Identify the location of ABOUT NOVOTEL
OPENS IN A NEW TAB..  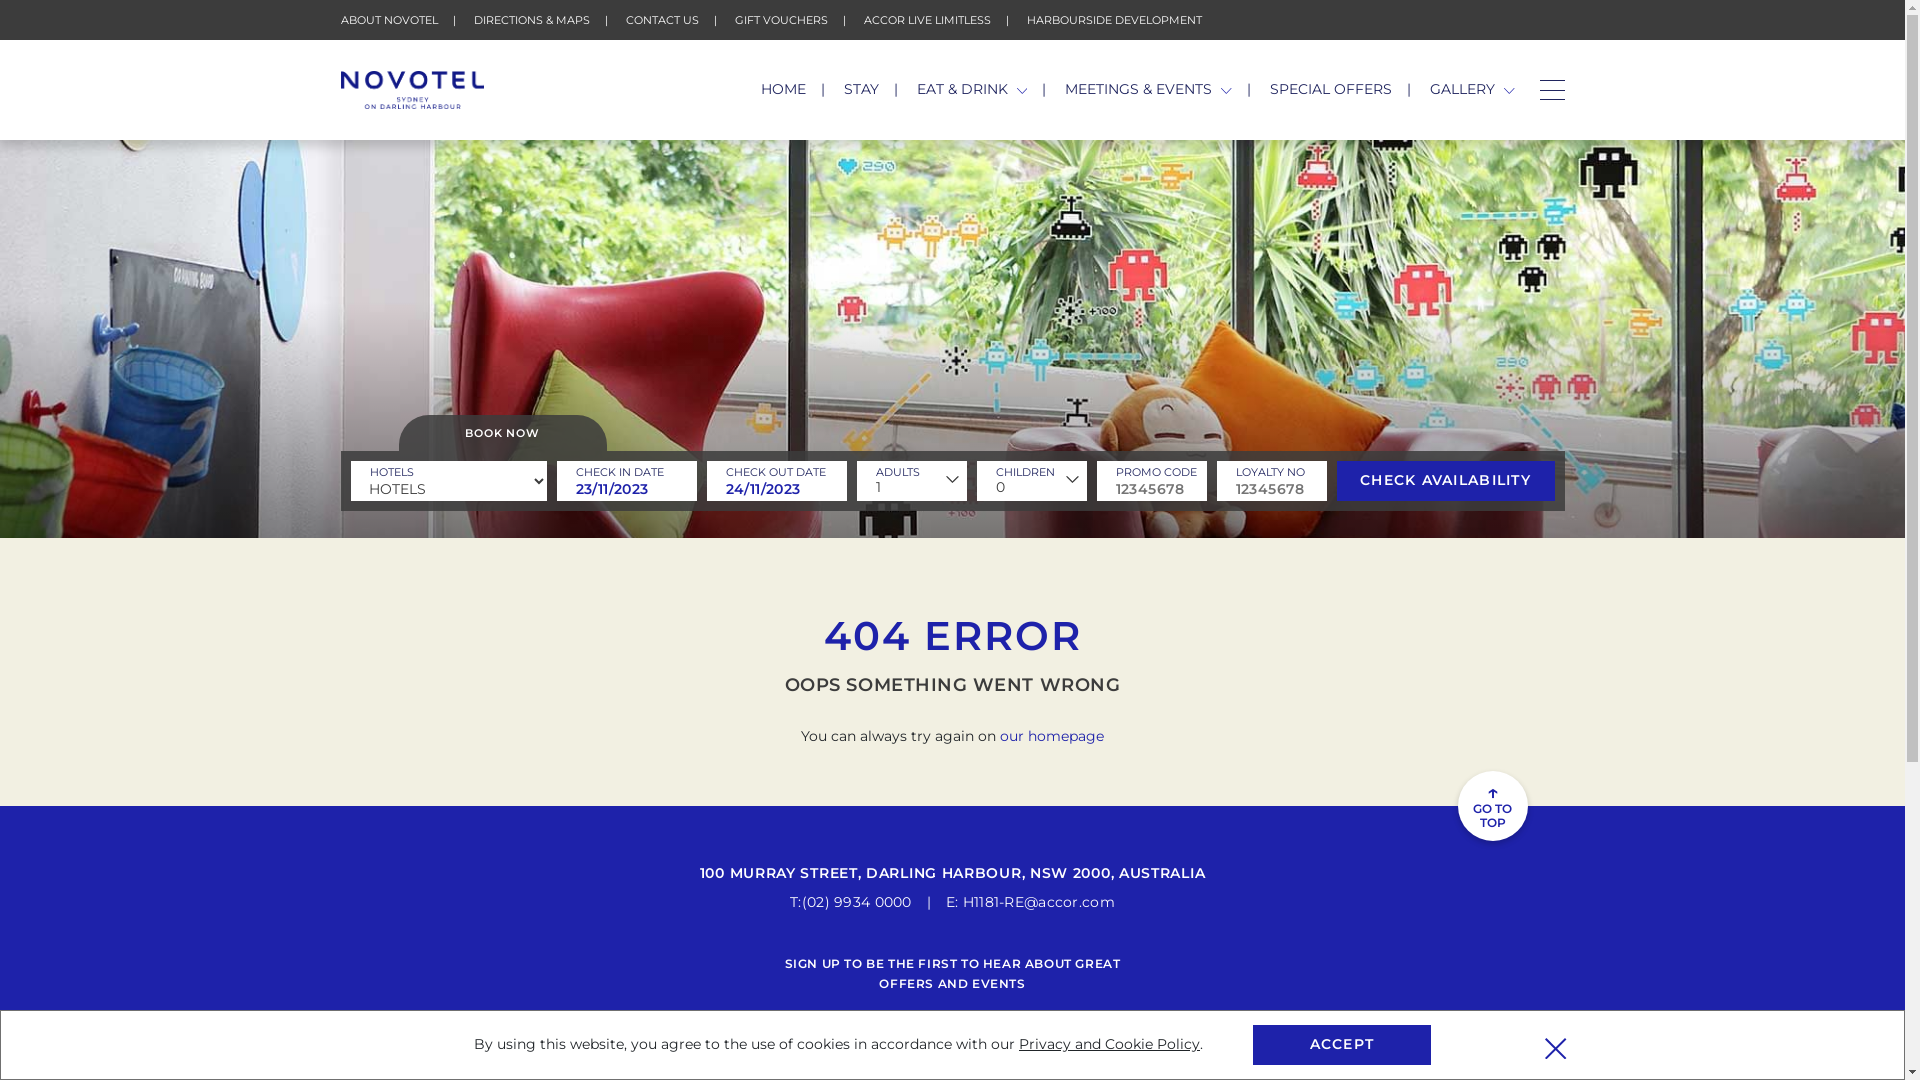
(388, 20).